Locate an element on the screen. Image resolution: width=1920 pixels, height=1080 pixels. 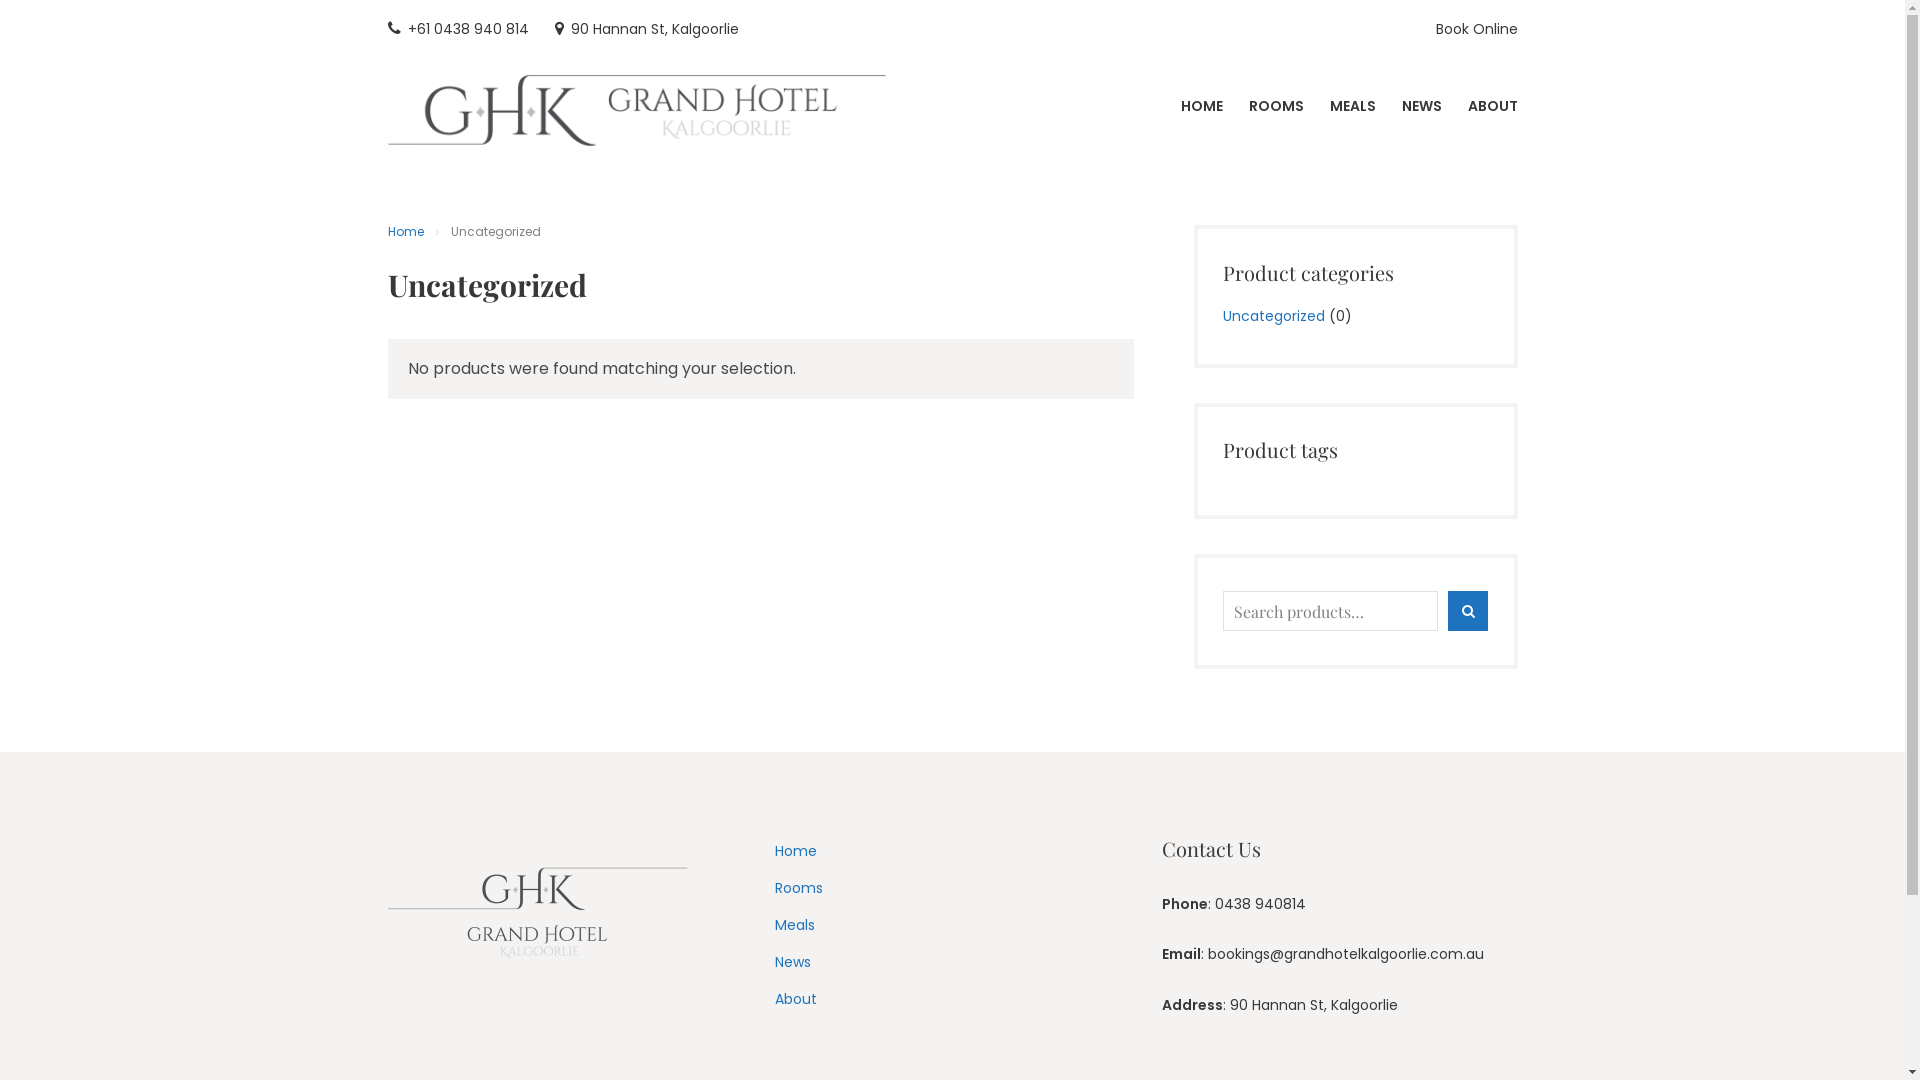
Home is located at coordinates (406, 232).